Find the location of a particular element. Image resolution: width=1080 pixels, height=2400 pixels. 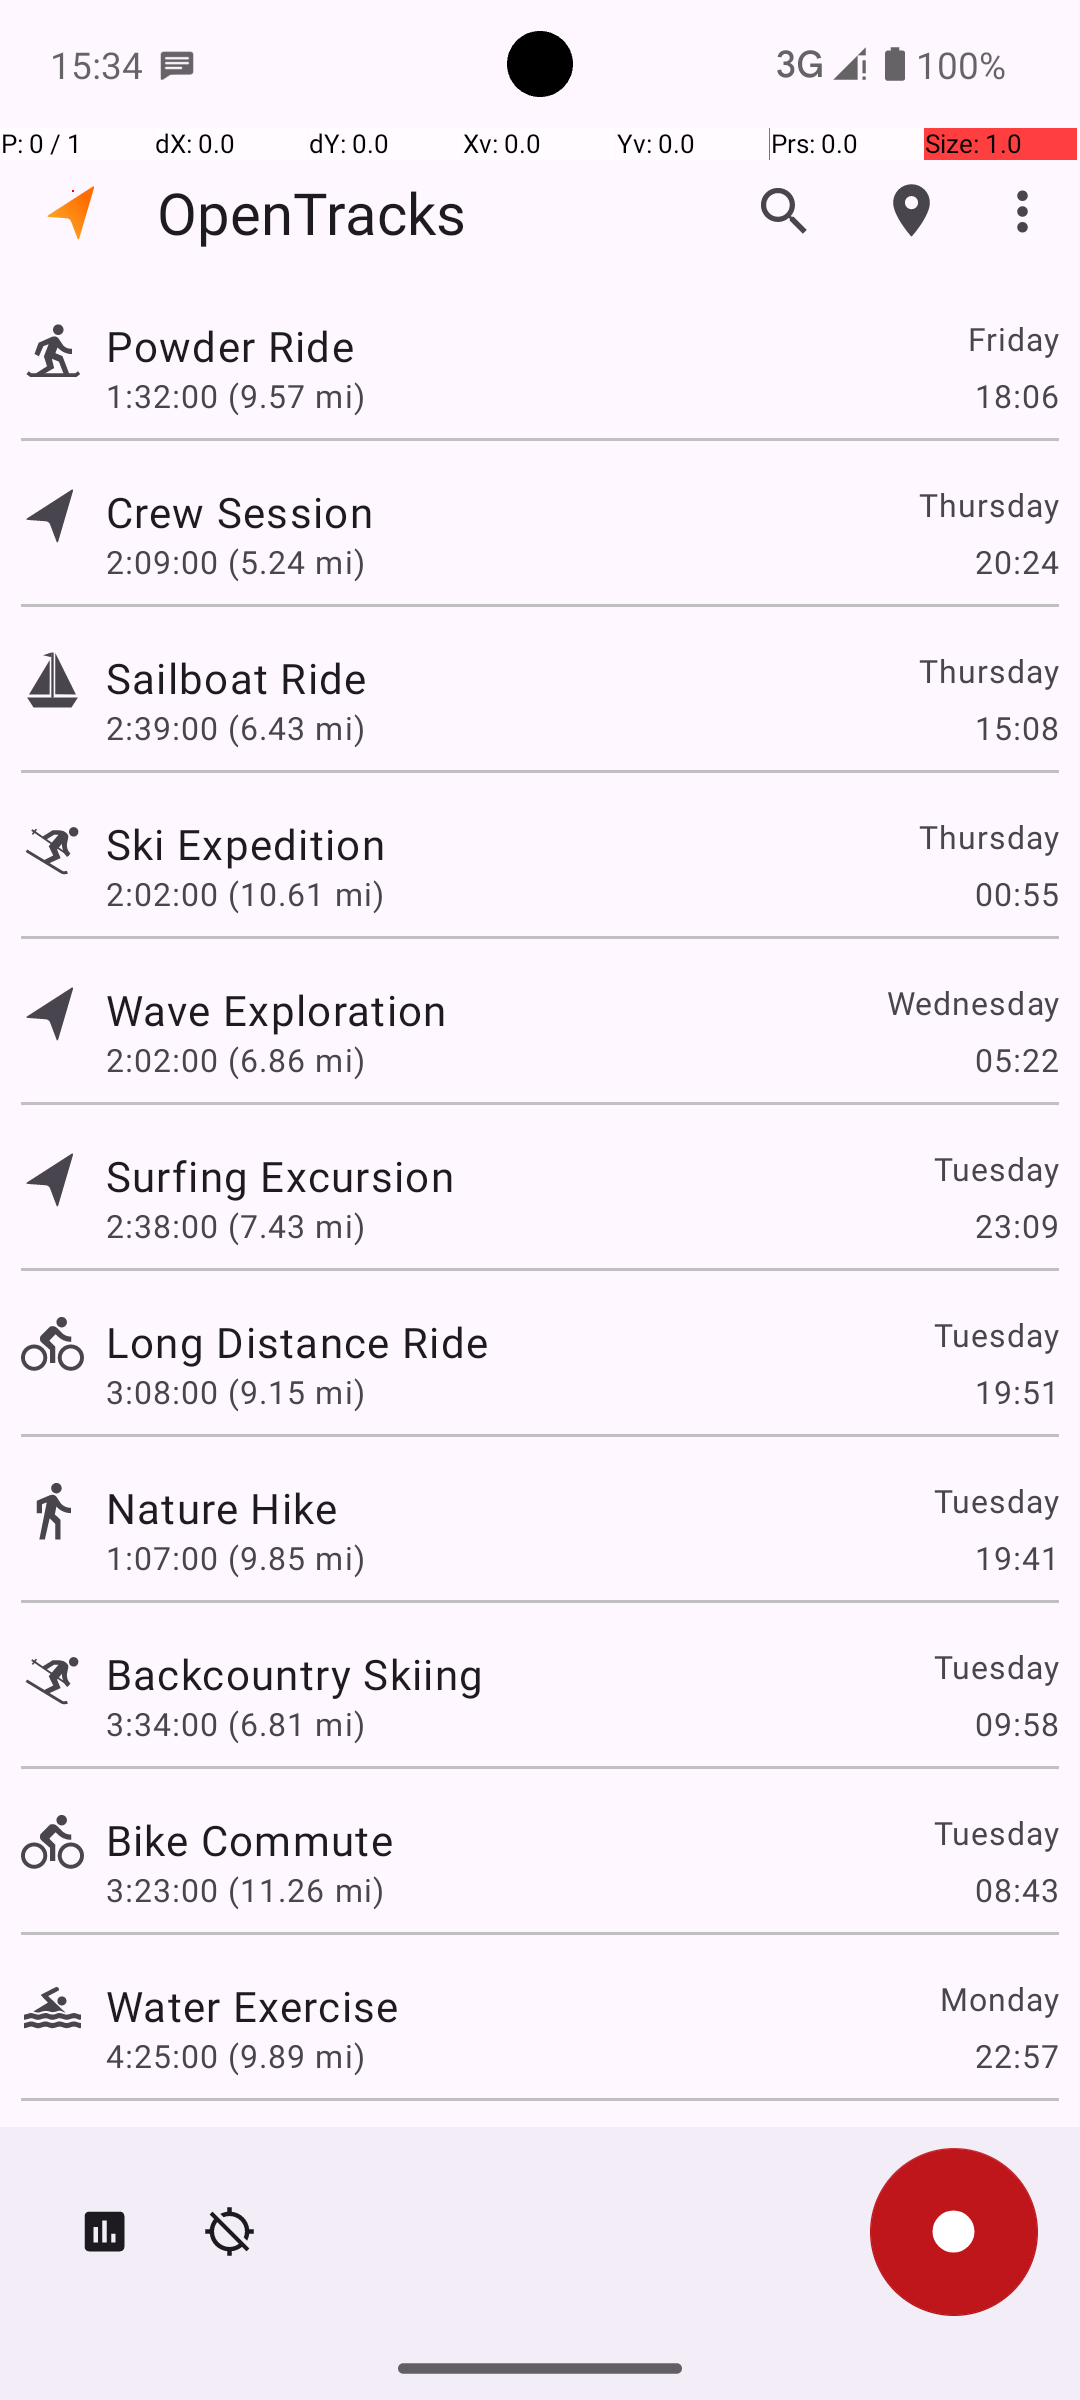

Sailboat Ride is located at coordinates (236, 678).